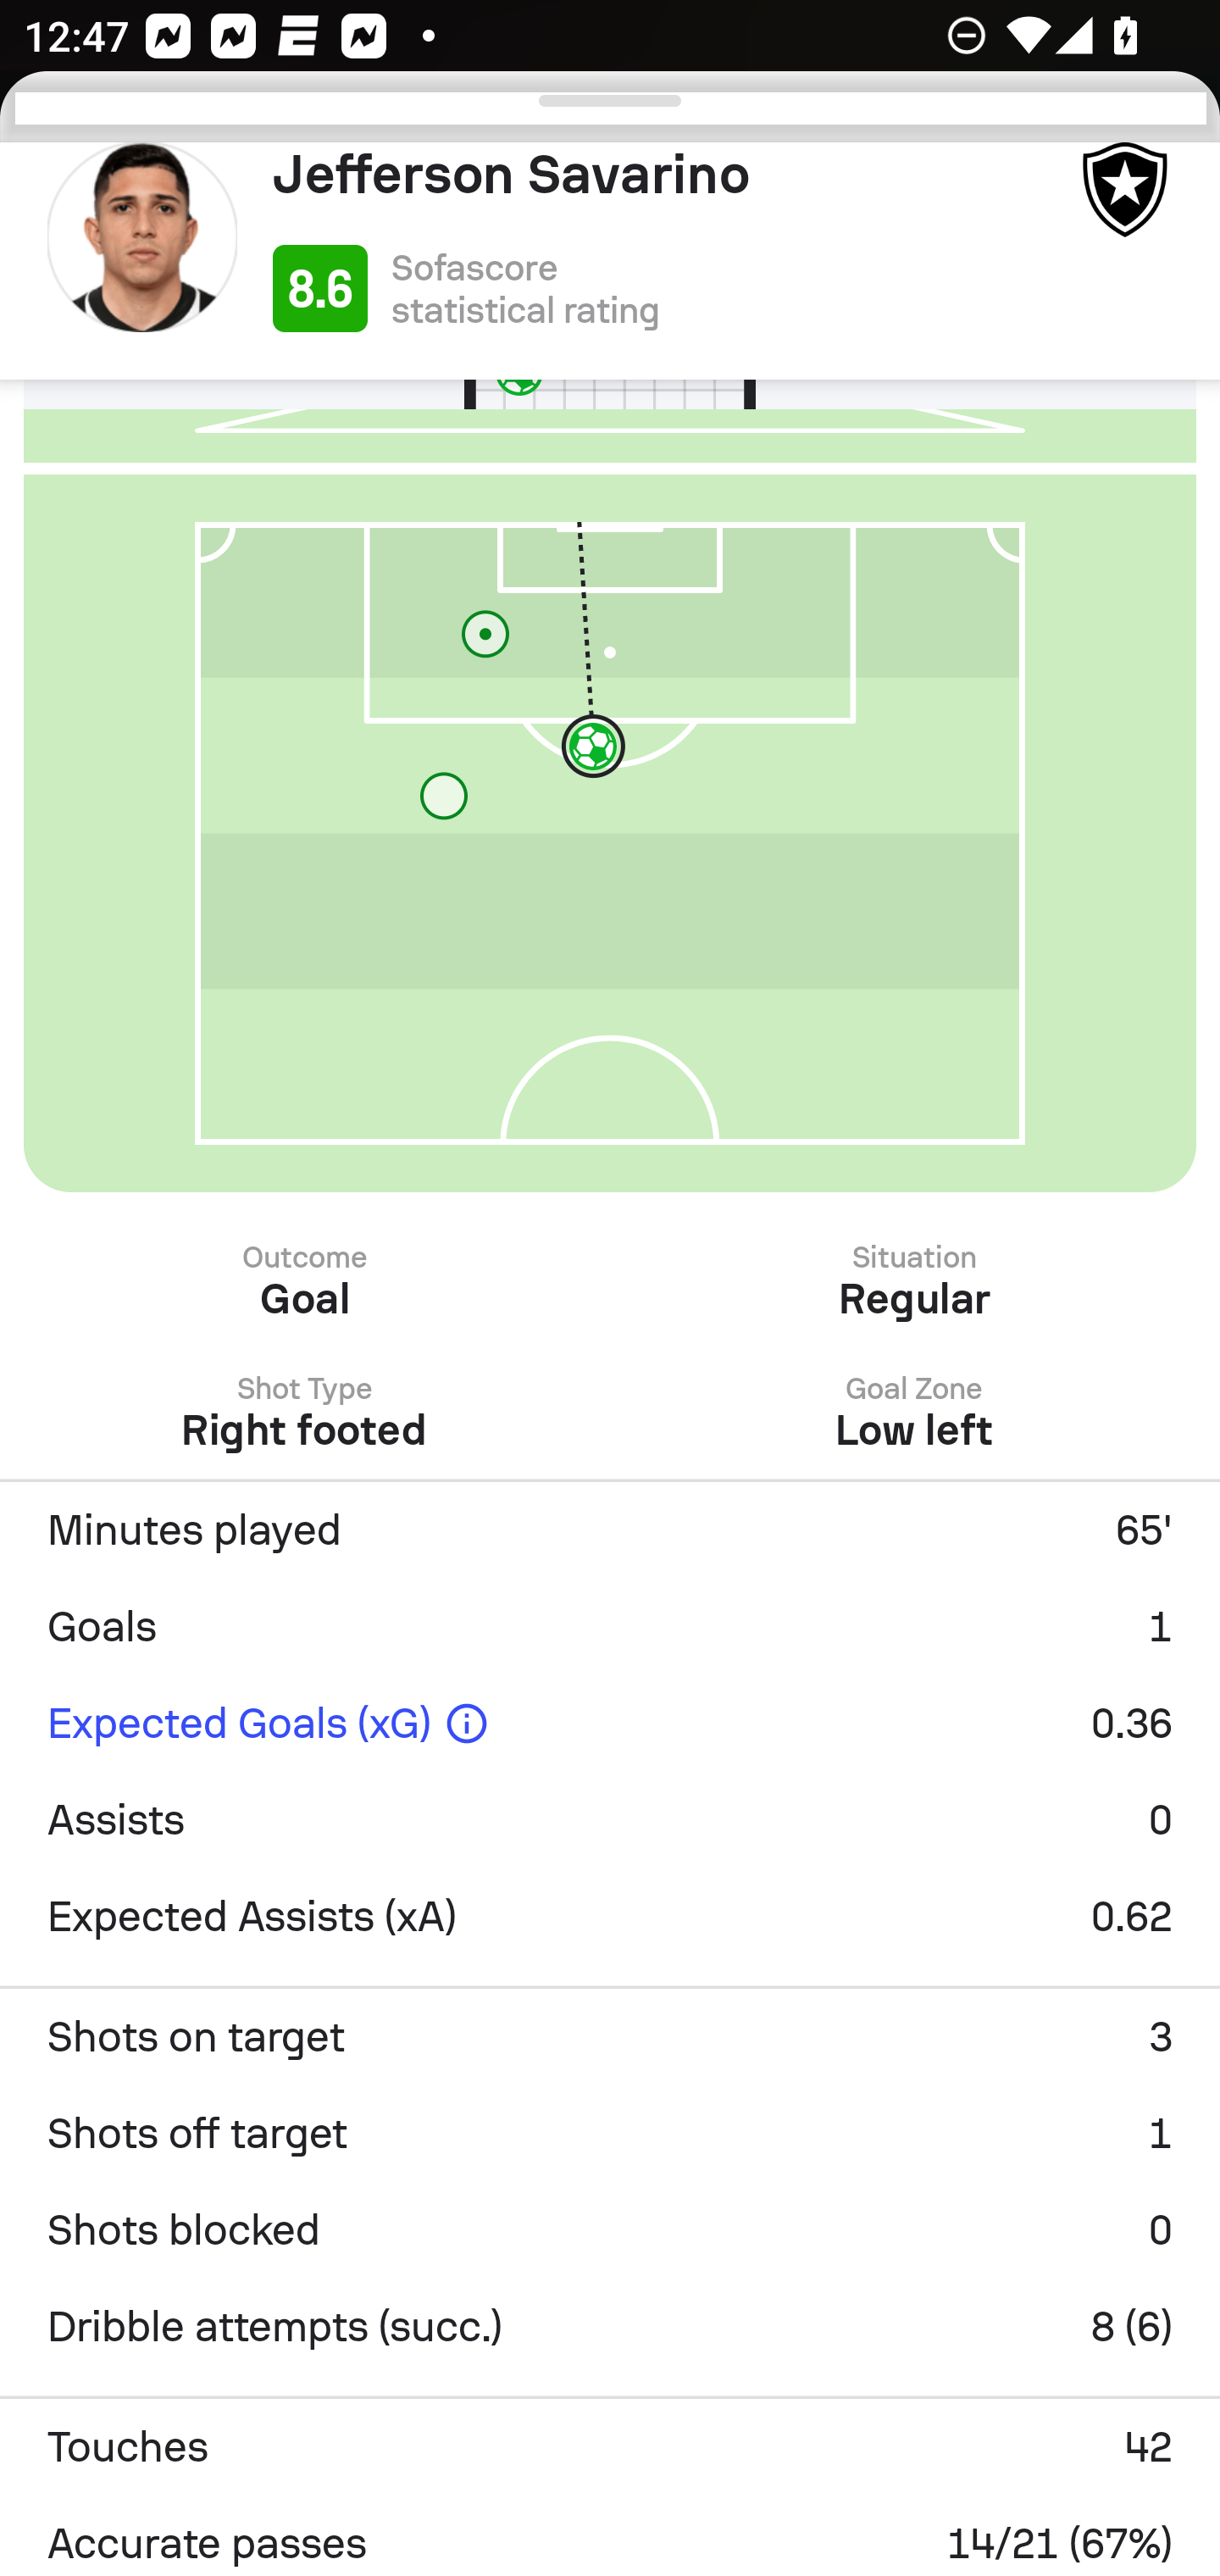  What do you see at coordinates (610, 2134) in the screenshot?
I see `Shots off target 1` at bounding box center [610, 2134].